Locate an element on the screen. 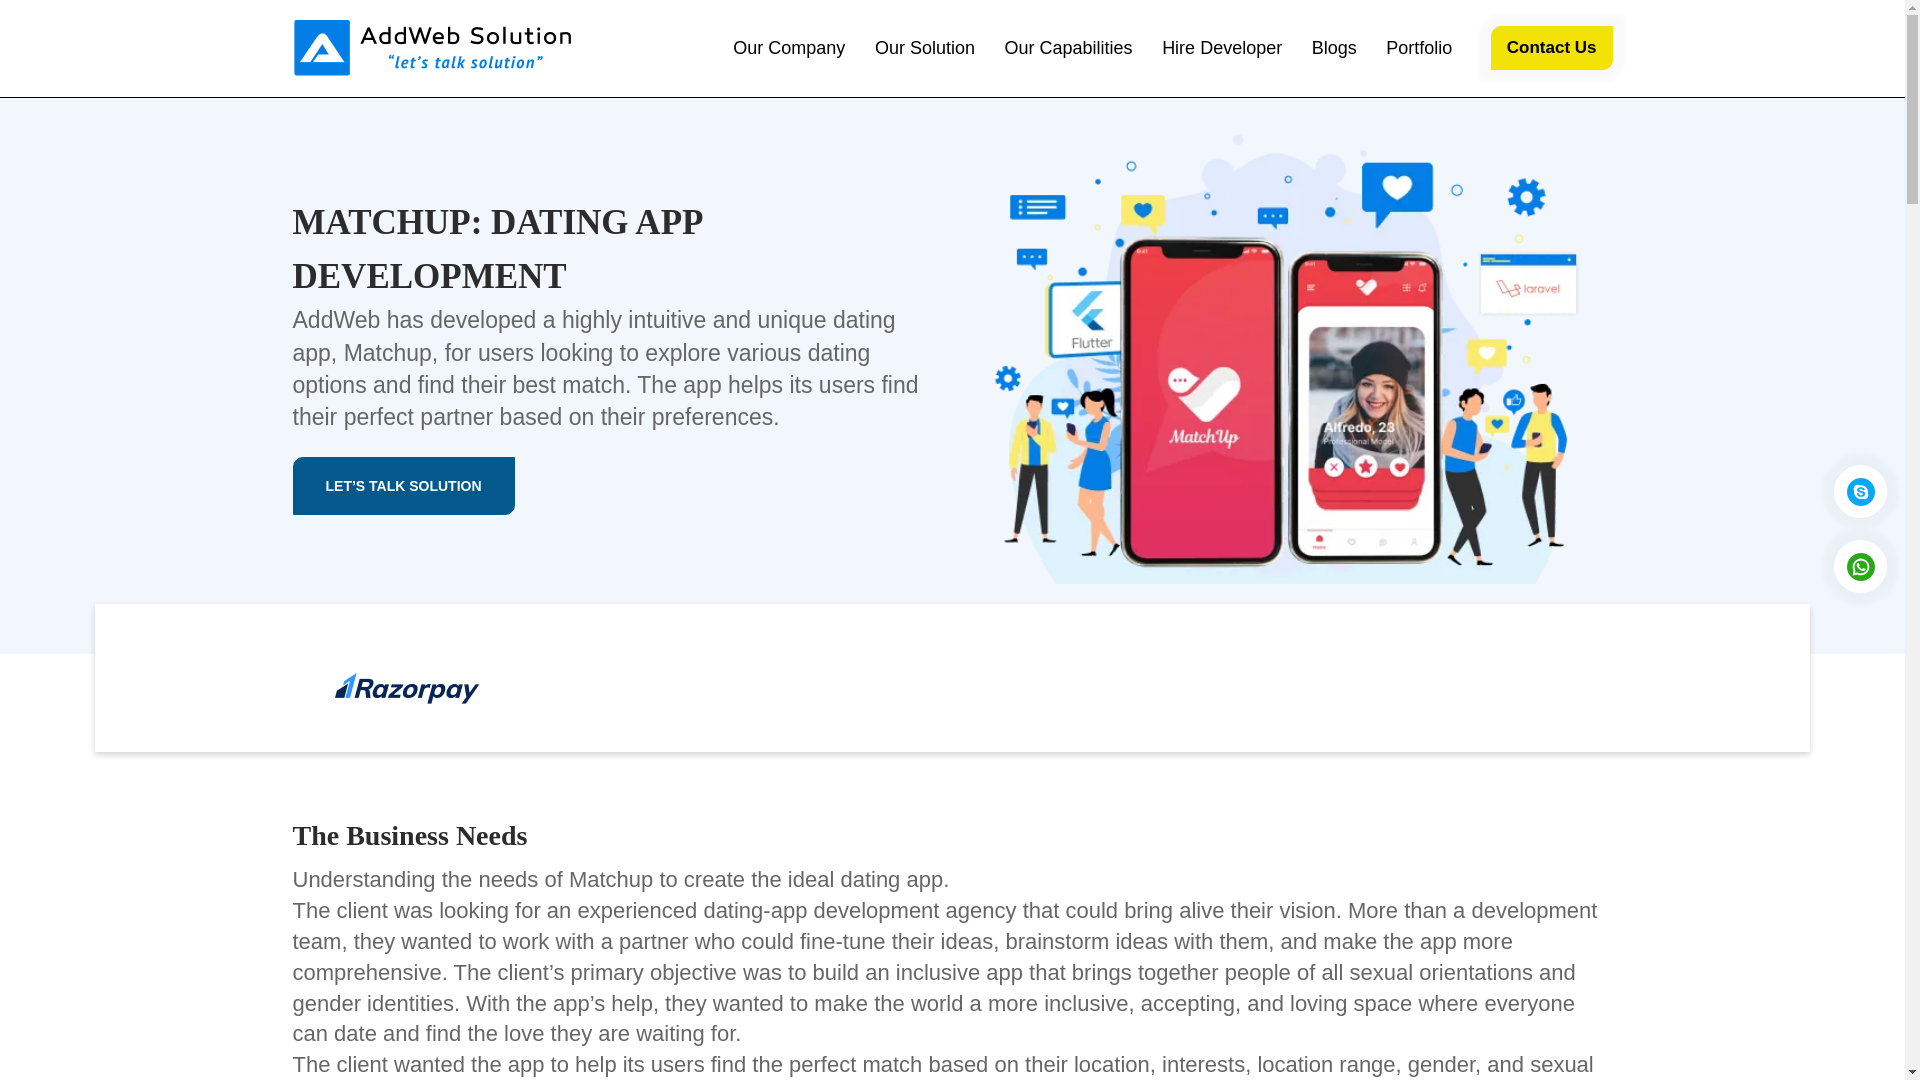 Image resolution: width=1920 pixels, height=1080 pixels. Floating Icon is located at coordinates (1860, 492).